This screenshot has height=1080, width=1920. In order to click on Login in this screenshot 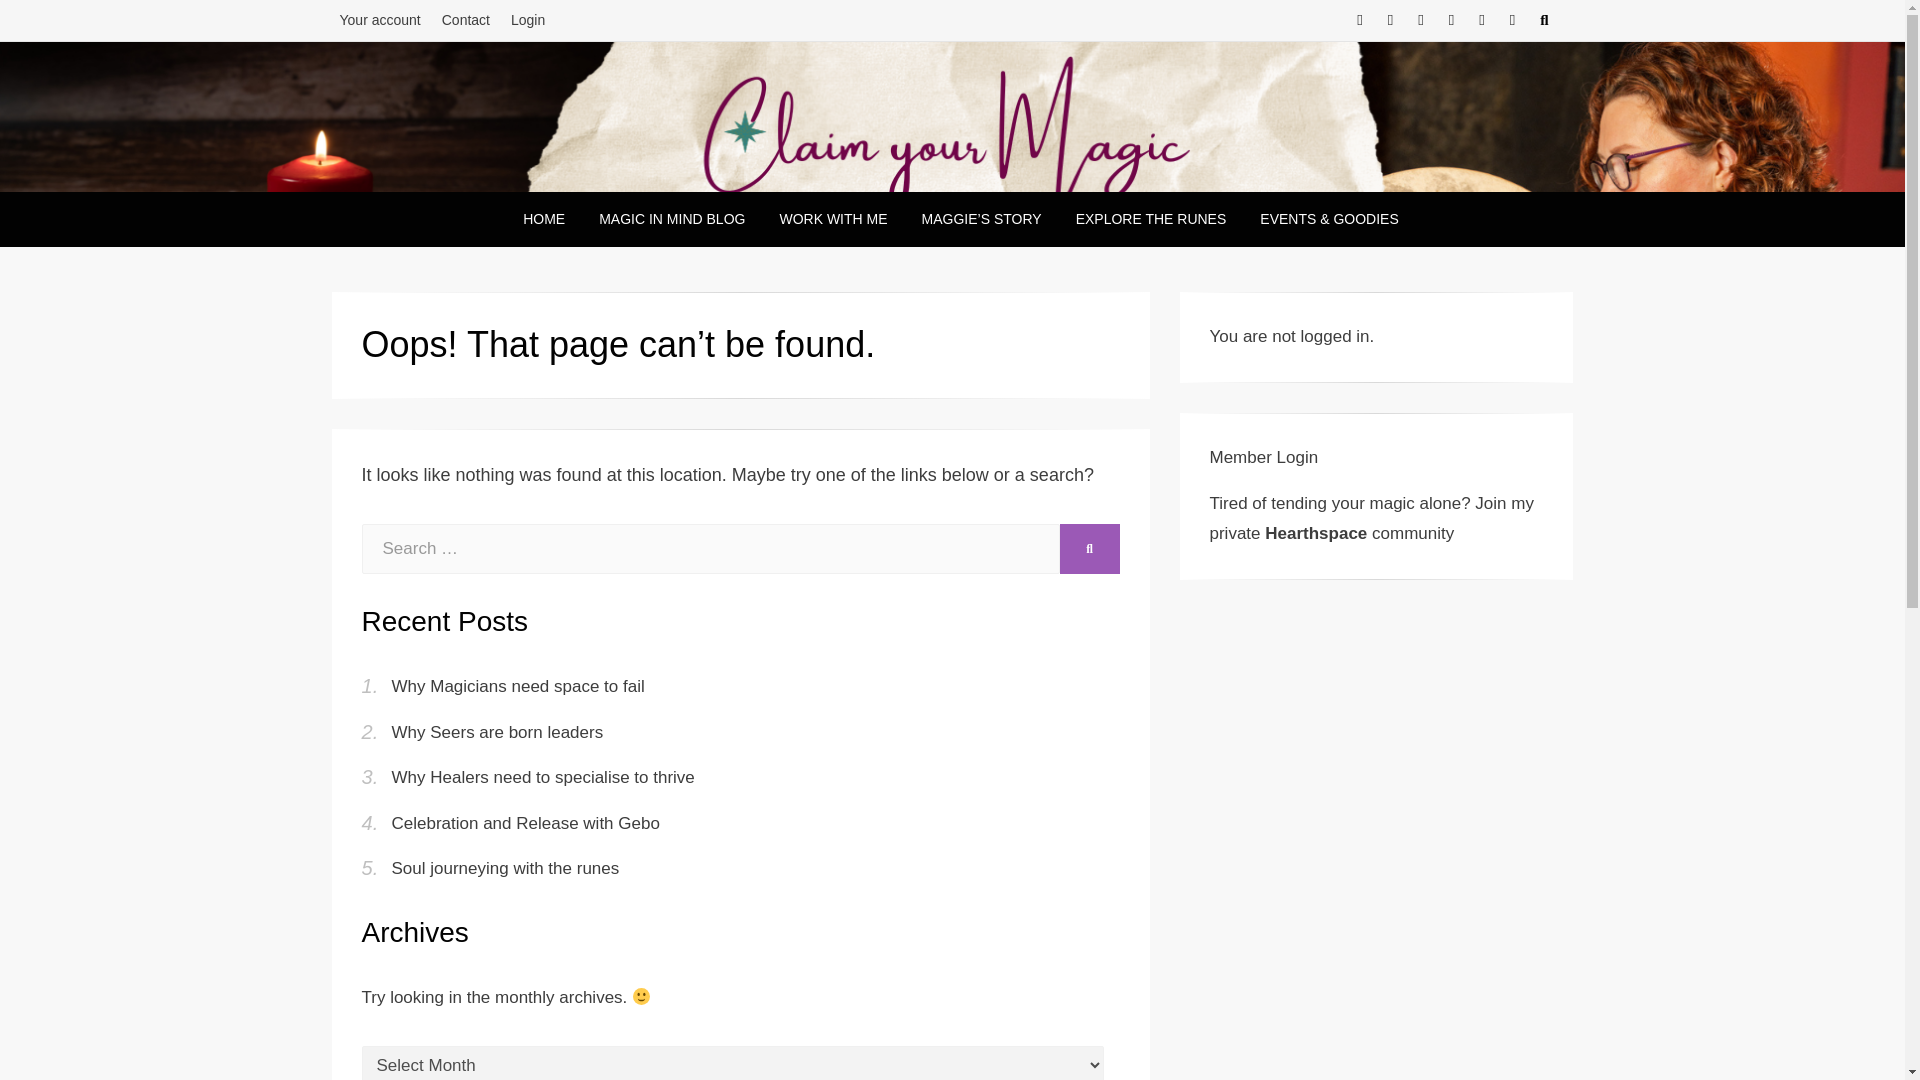, I will do `click(528, 20)`.